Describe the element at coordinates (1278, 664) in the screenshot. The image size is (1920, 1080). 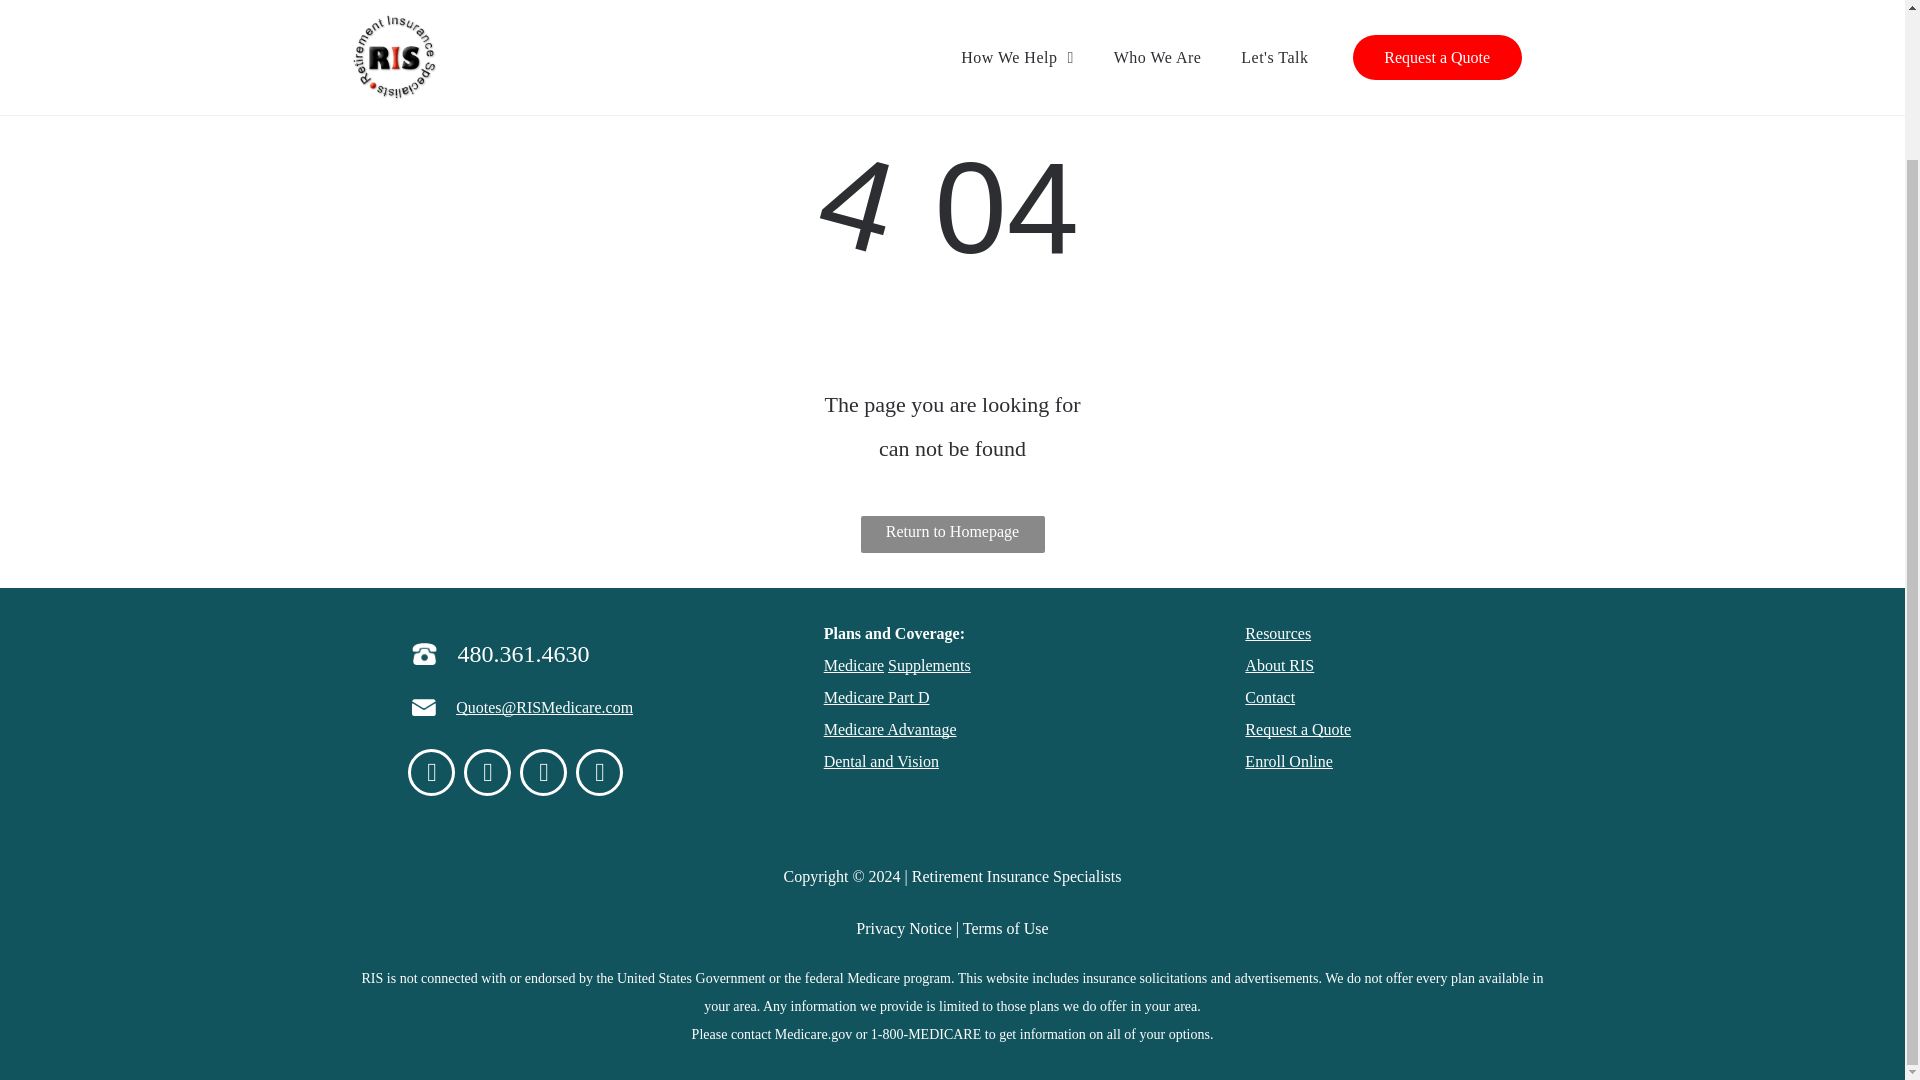
I see `About RIS` at that location.